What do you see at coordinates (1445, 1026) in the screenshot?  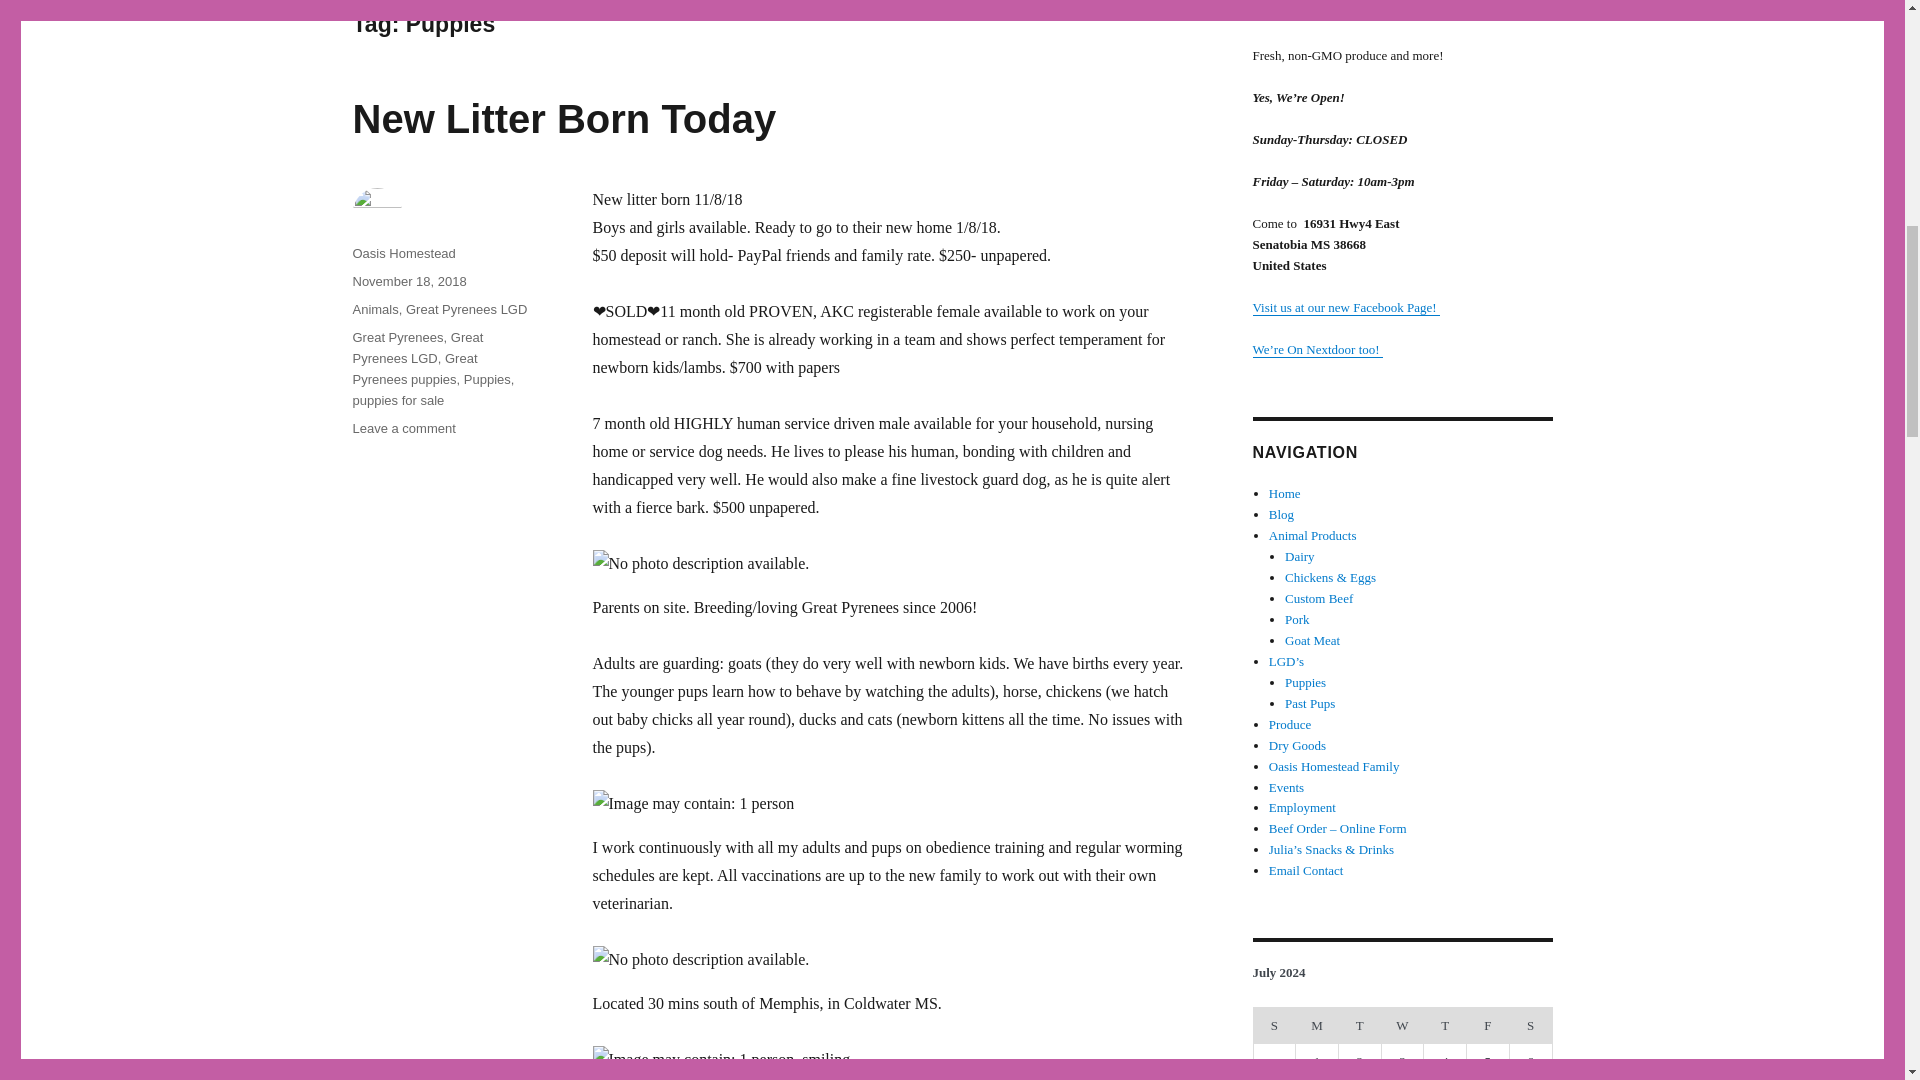 I see `Thursday` at bounding box center [1445, 1026].